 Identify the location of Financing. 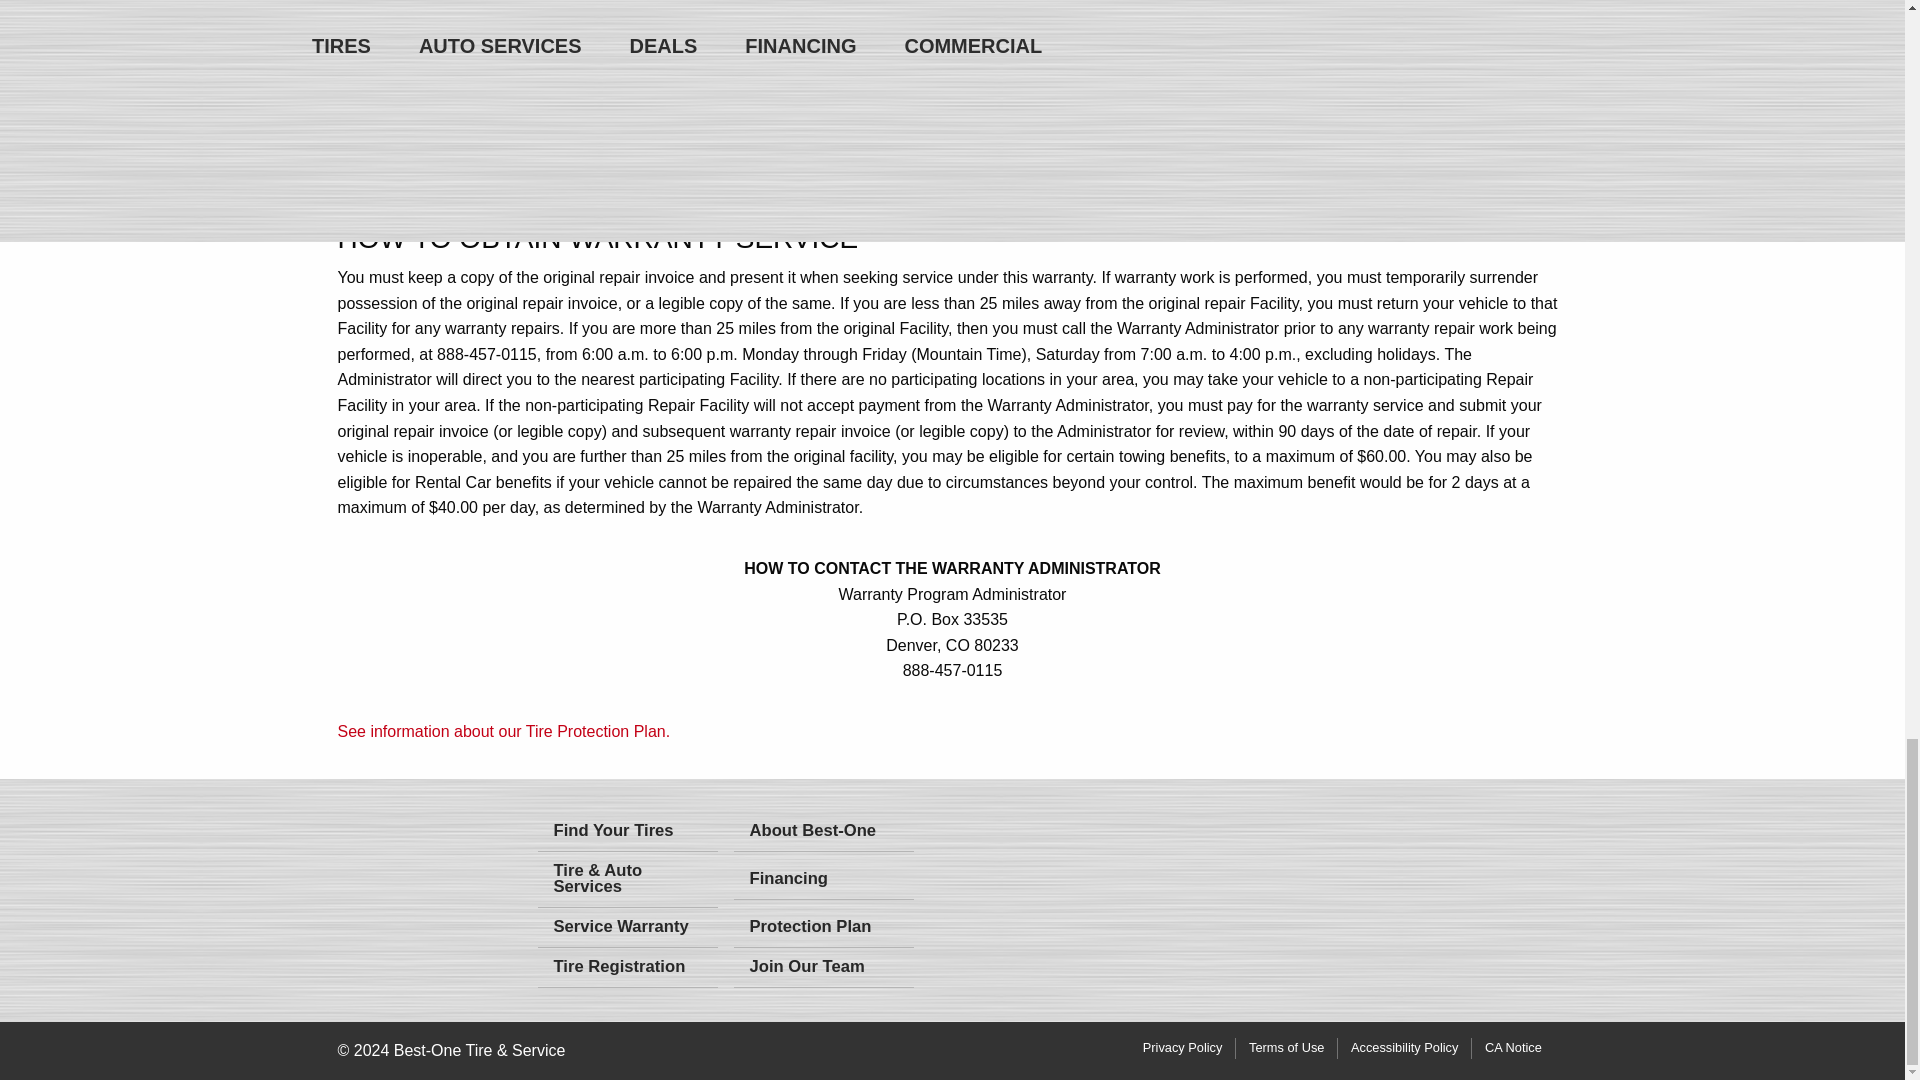
(823, 878).